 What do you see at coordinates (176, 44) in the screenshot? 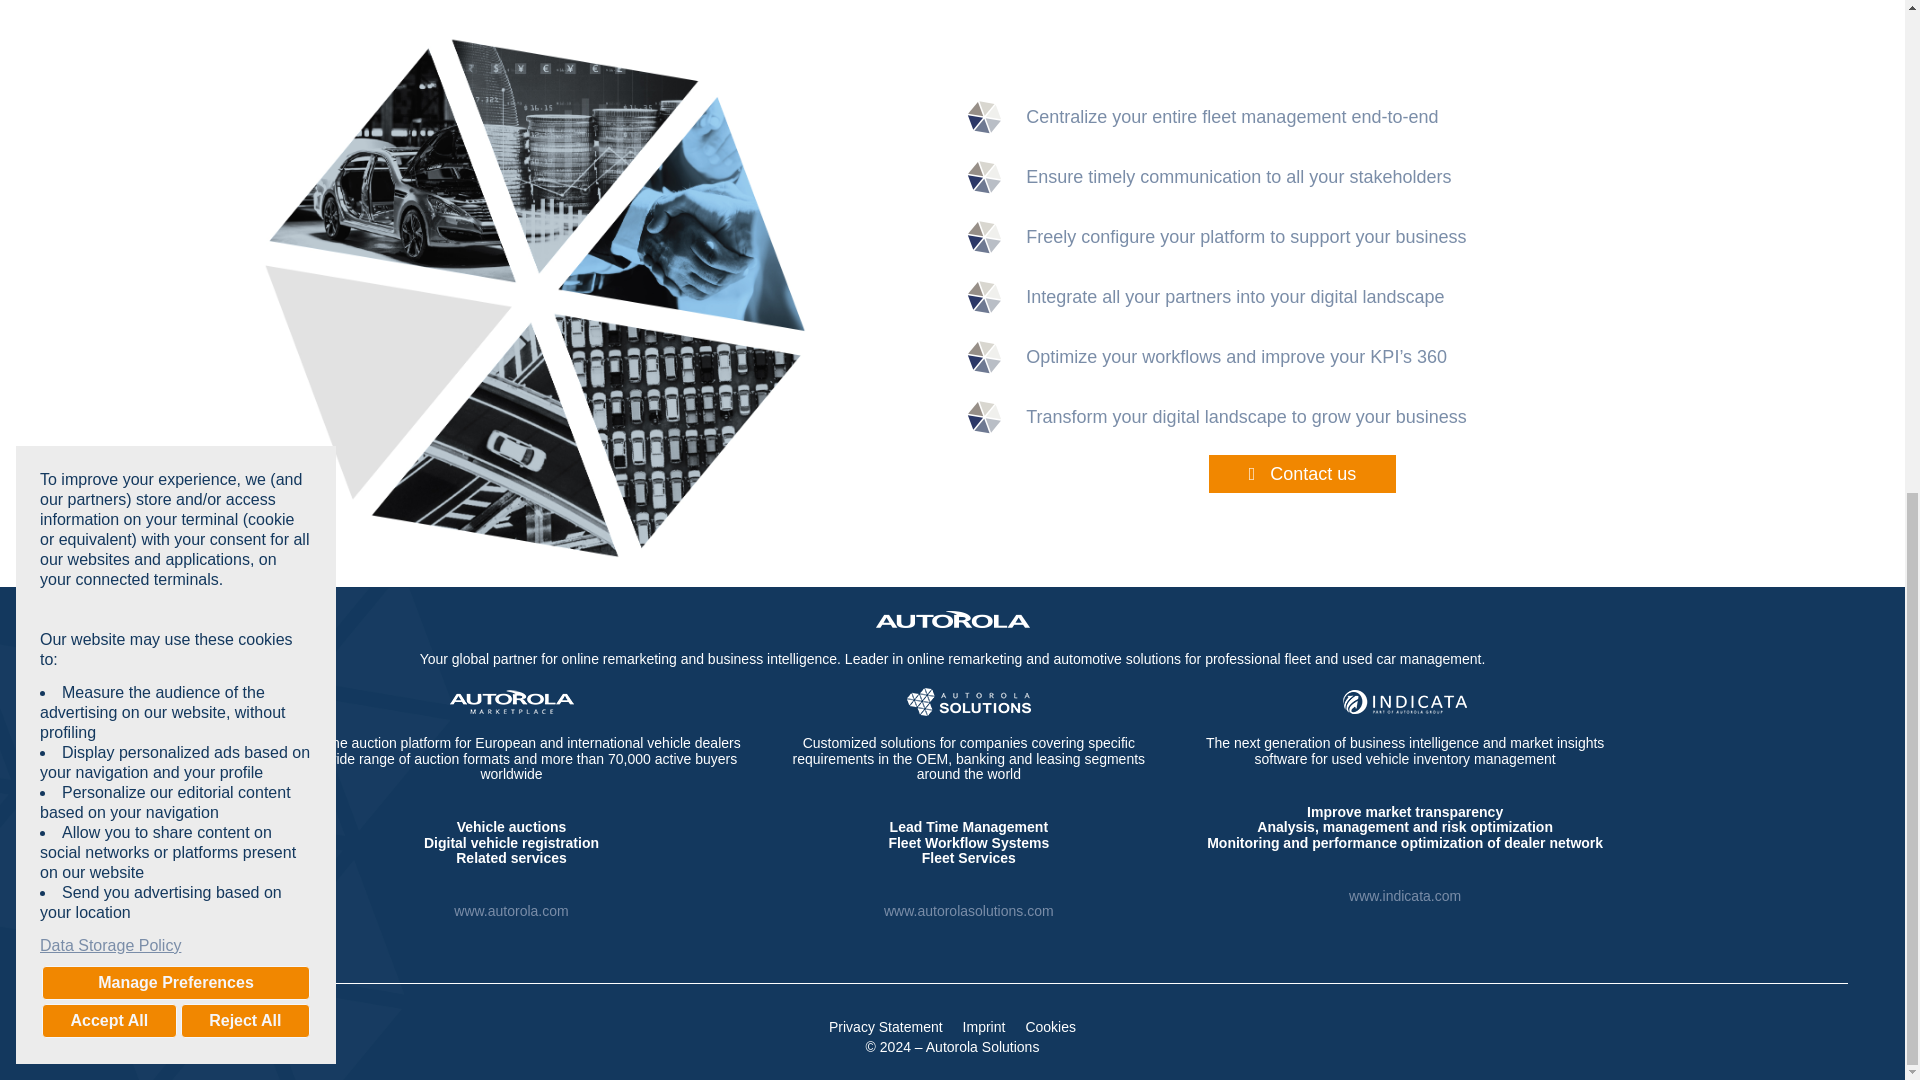
I see `Data Storage Policy` at bounding box center [176, 44].